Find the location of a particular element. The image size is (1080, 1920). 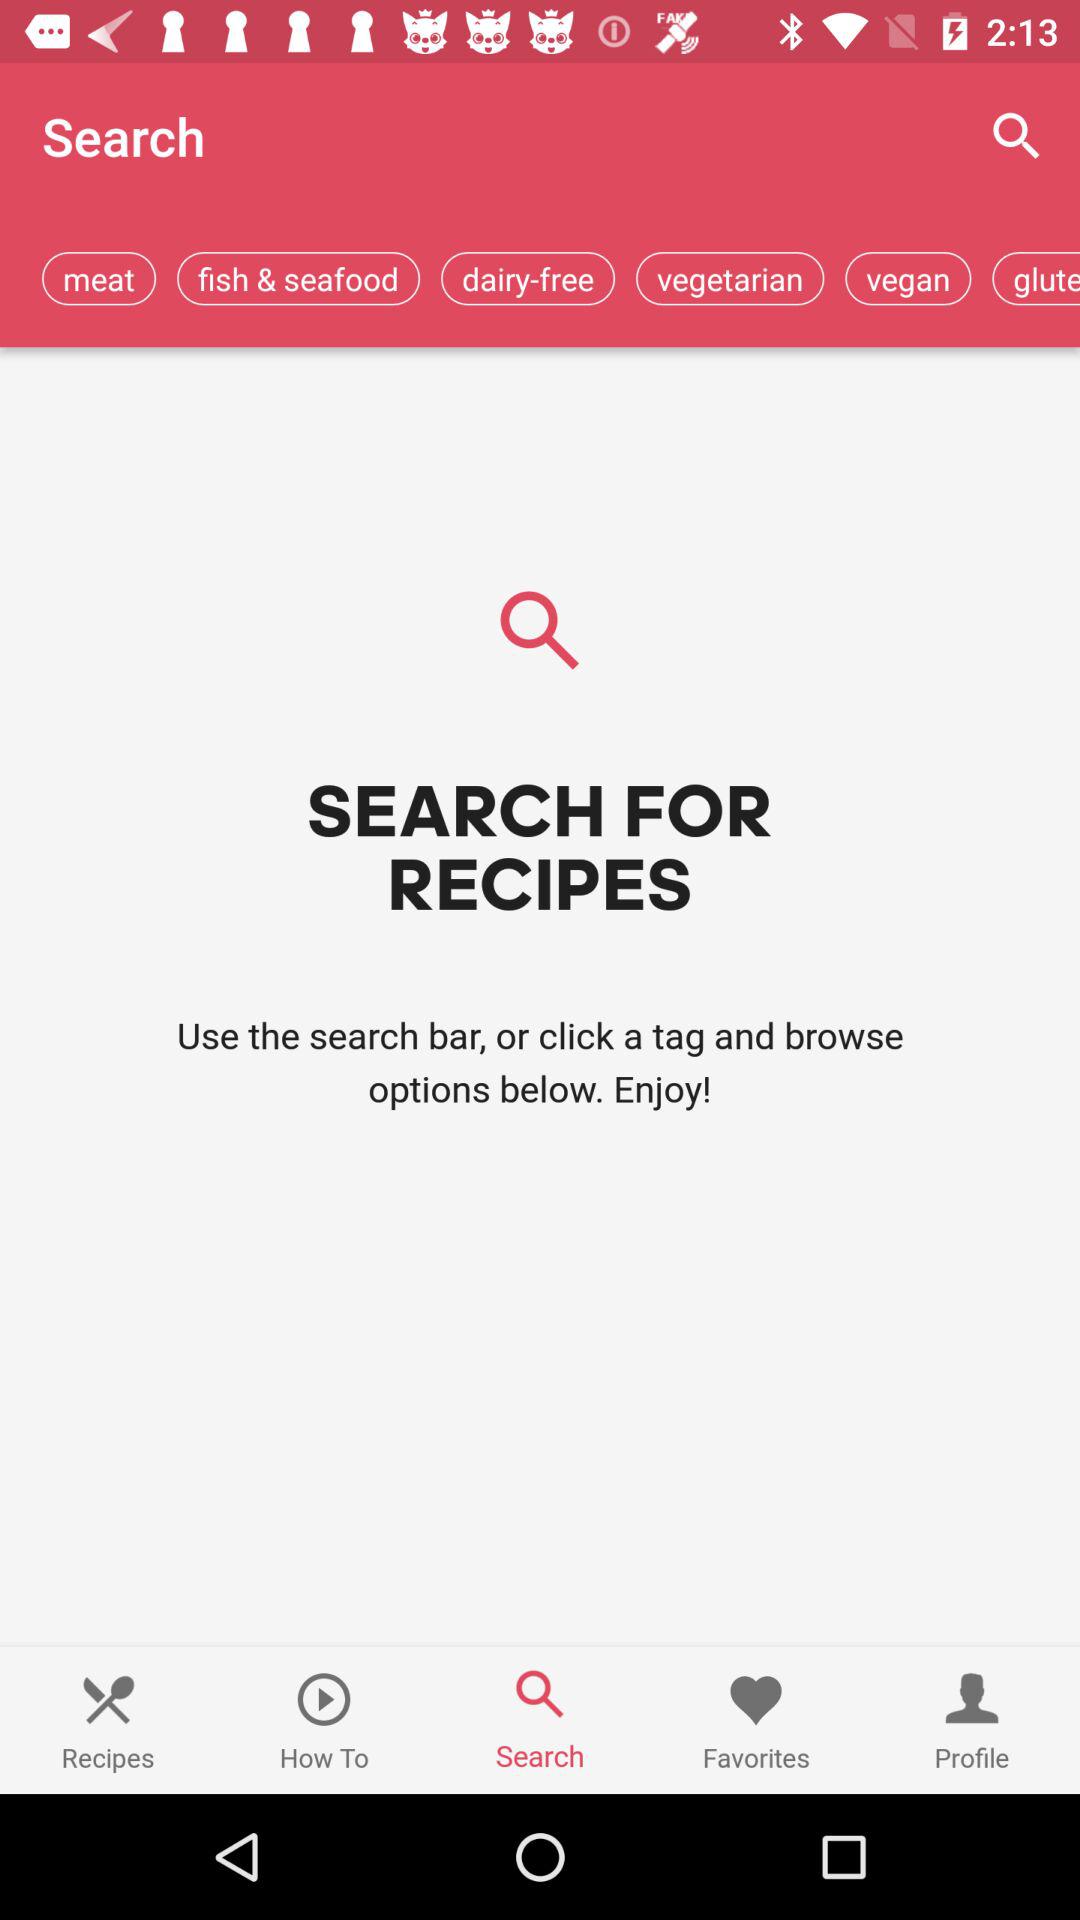

tap item next to the fish & seafood item is located at coordinates (527, 278).